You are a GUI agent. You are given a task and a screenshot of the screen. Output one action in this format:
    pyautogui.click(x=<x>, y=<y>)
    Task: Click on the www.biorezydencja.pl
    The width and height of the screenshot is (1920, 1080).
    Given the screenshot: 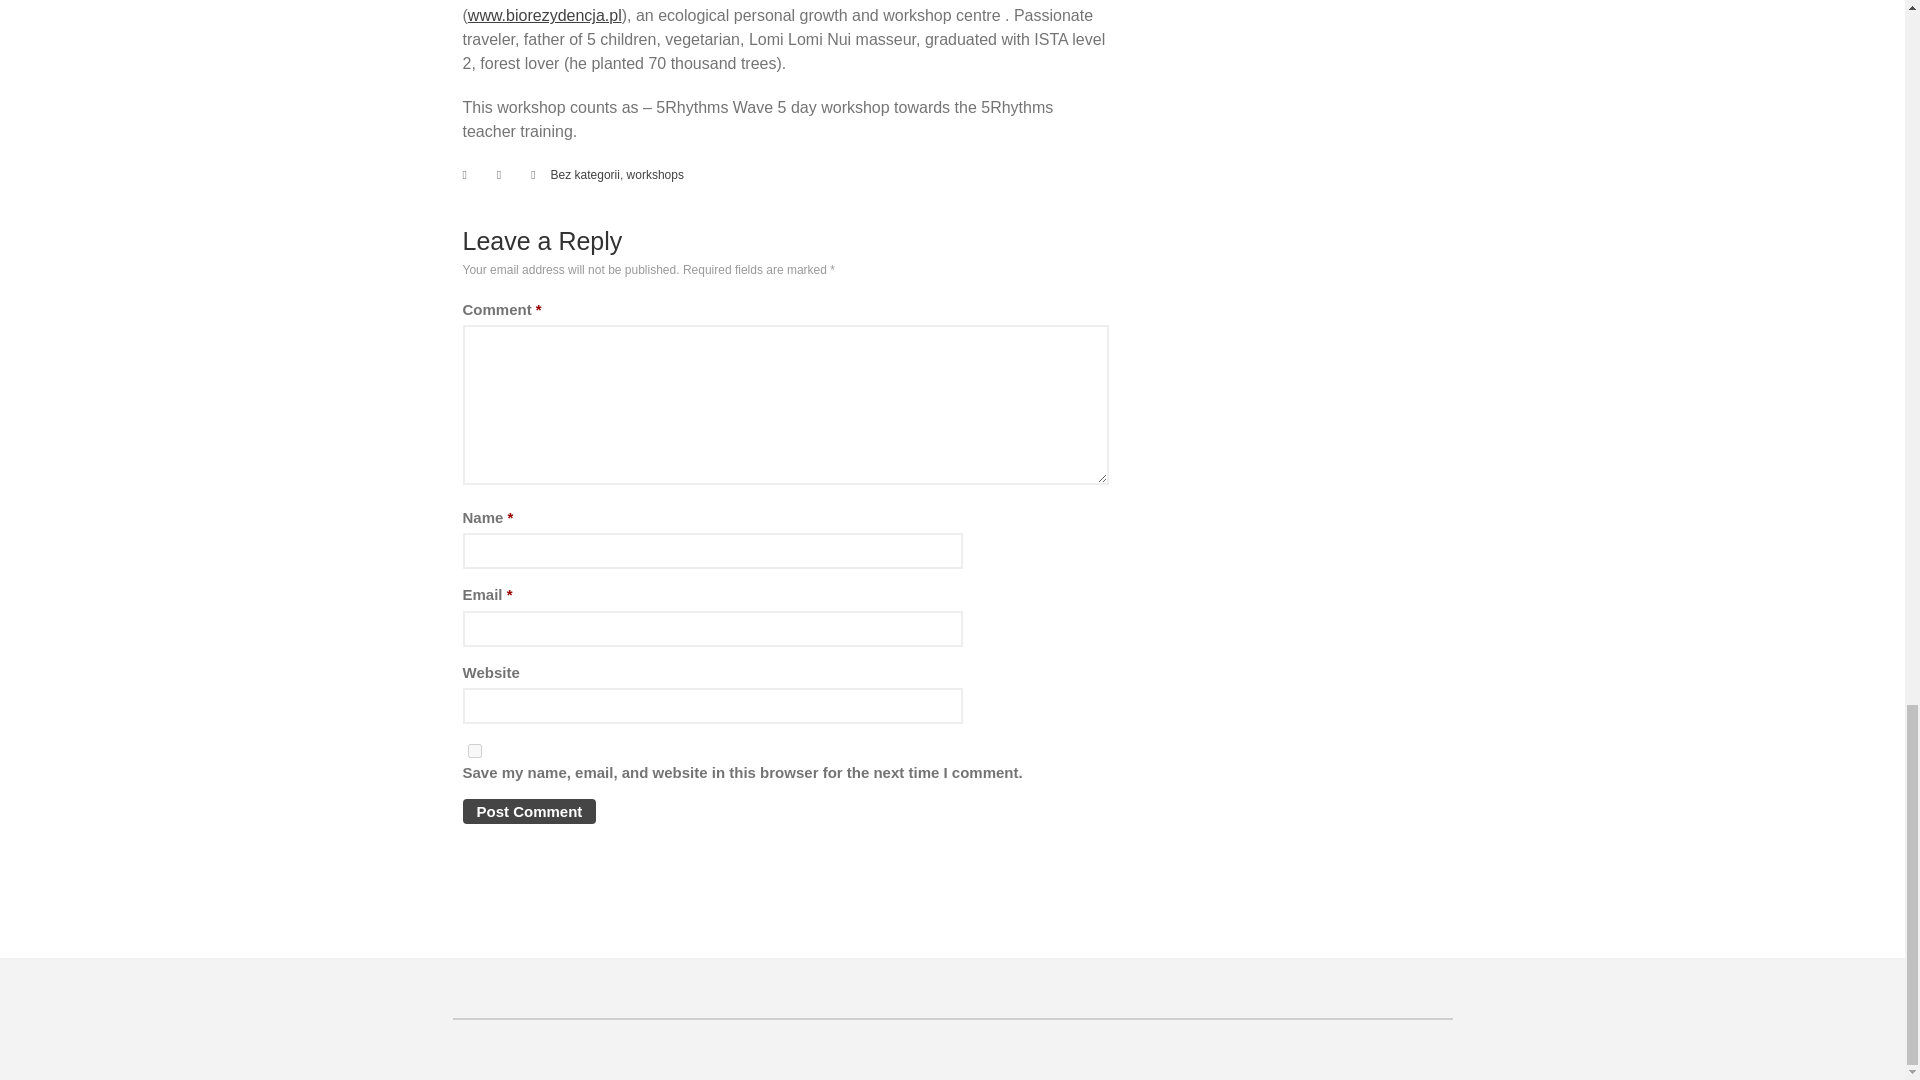 What is the action you would take?
    pyautogui.click(x=545, y=14)
    